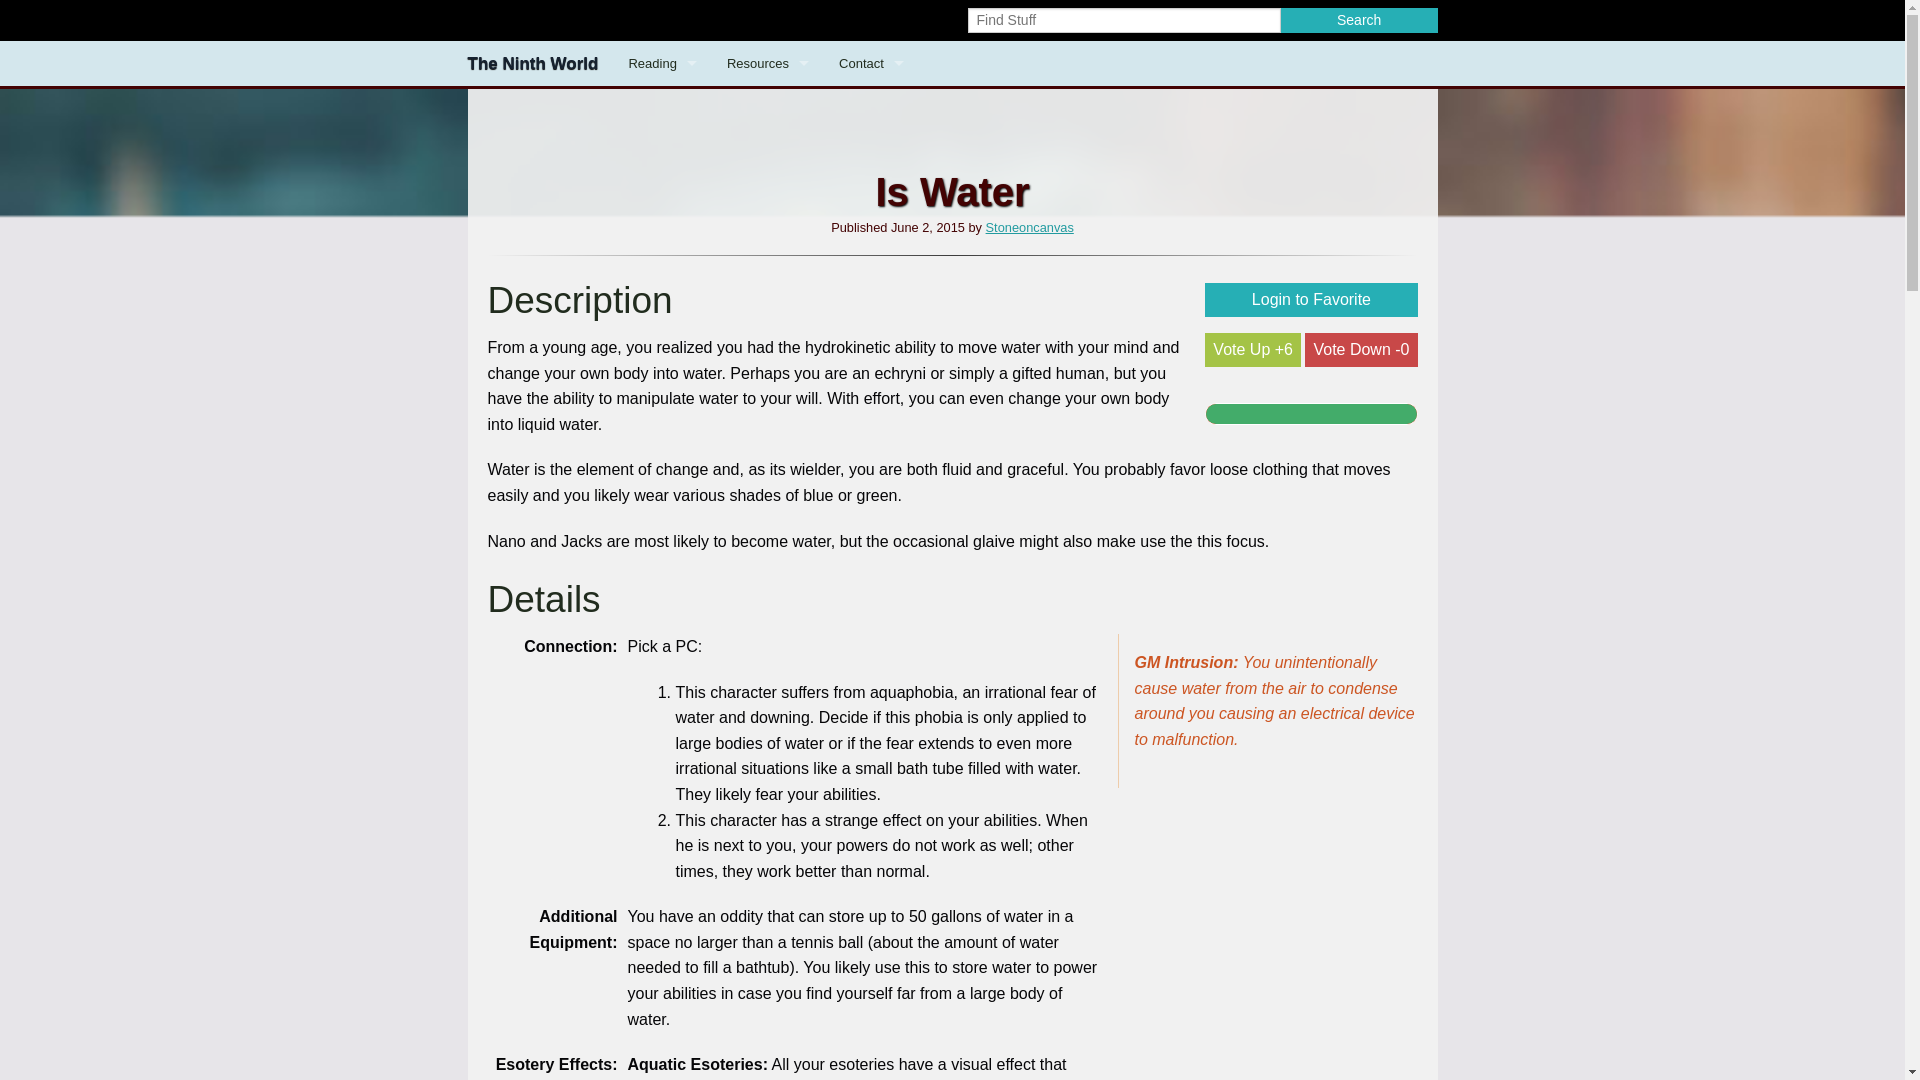  Describe the element at coordinates (768, 64) in the screenshot. I see `Resources` at that location.